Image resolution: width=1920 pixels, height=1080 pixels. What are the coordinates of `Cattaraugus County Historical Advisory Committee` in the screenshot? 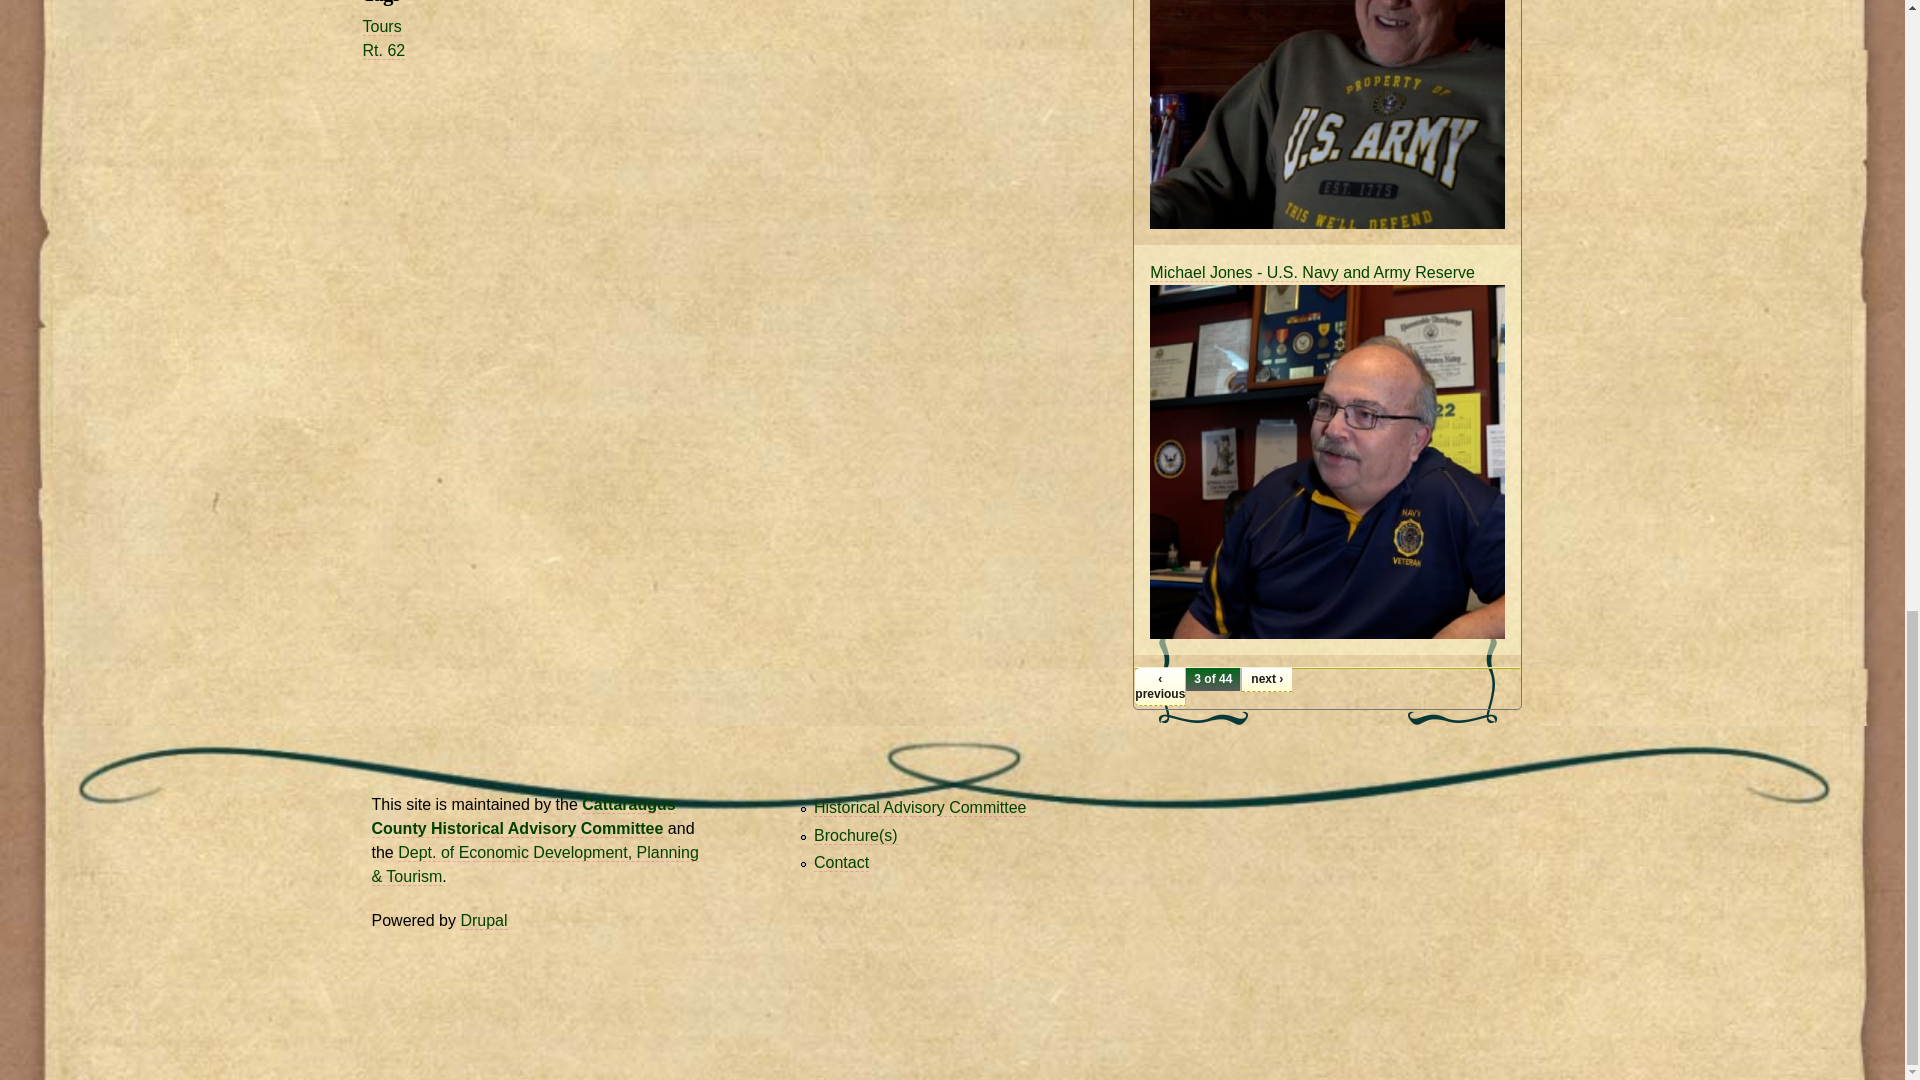 It's located at (920, 808).